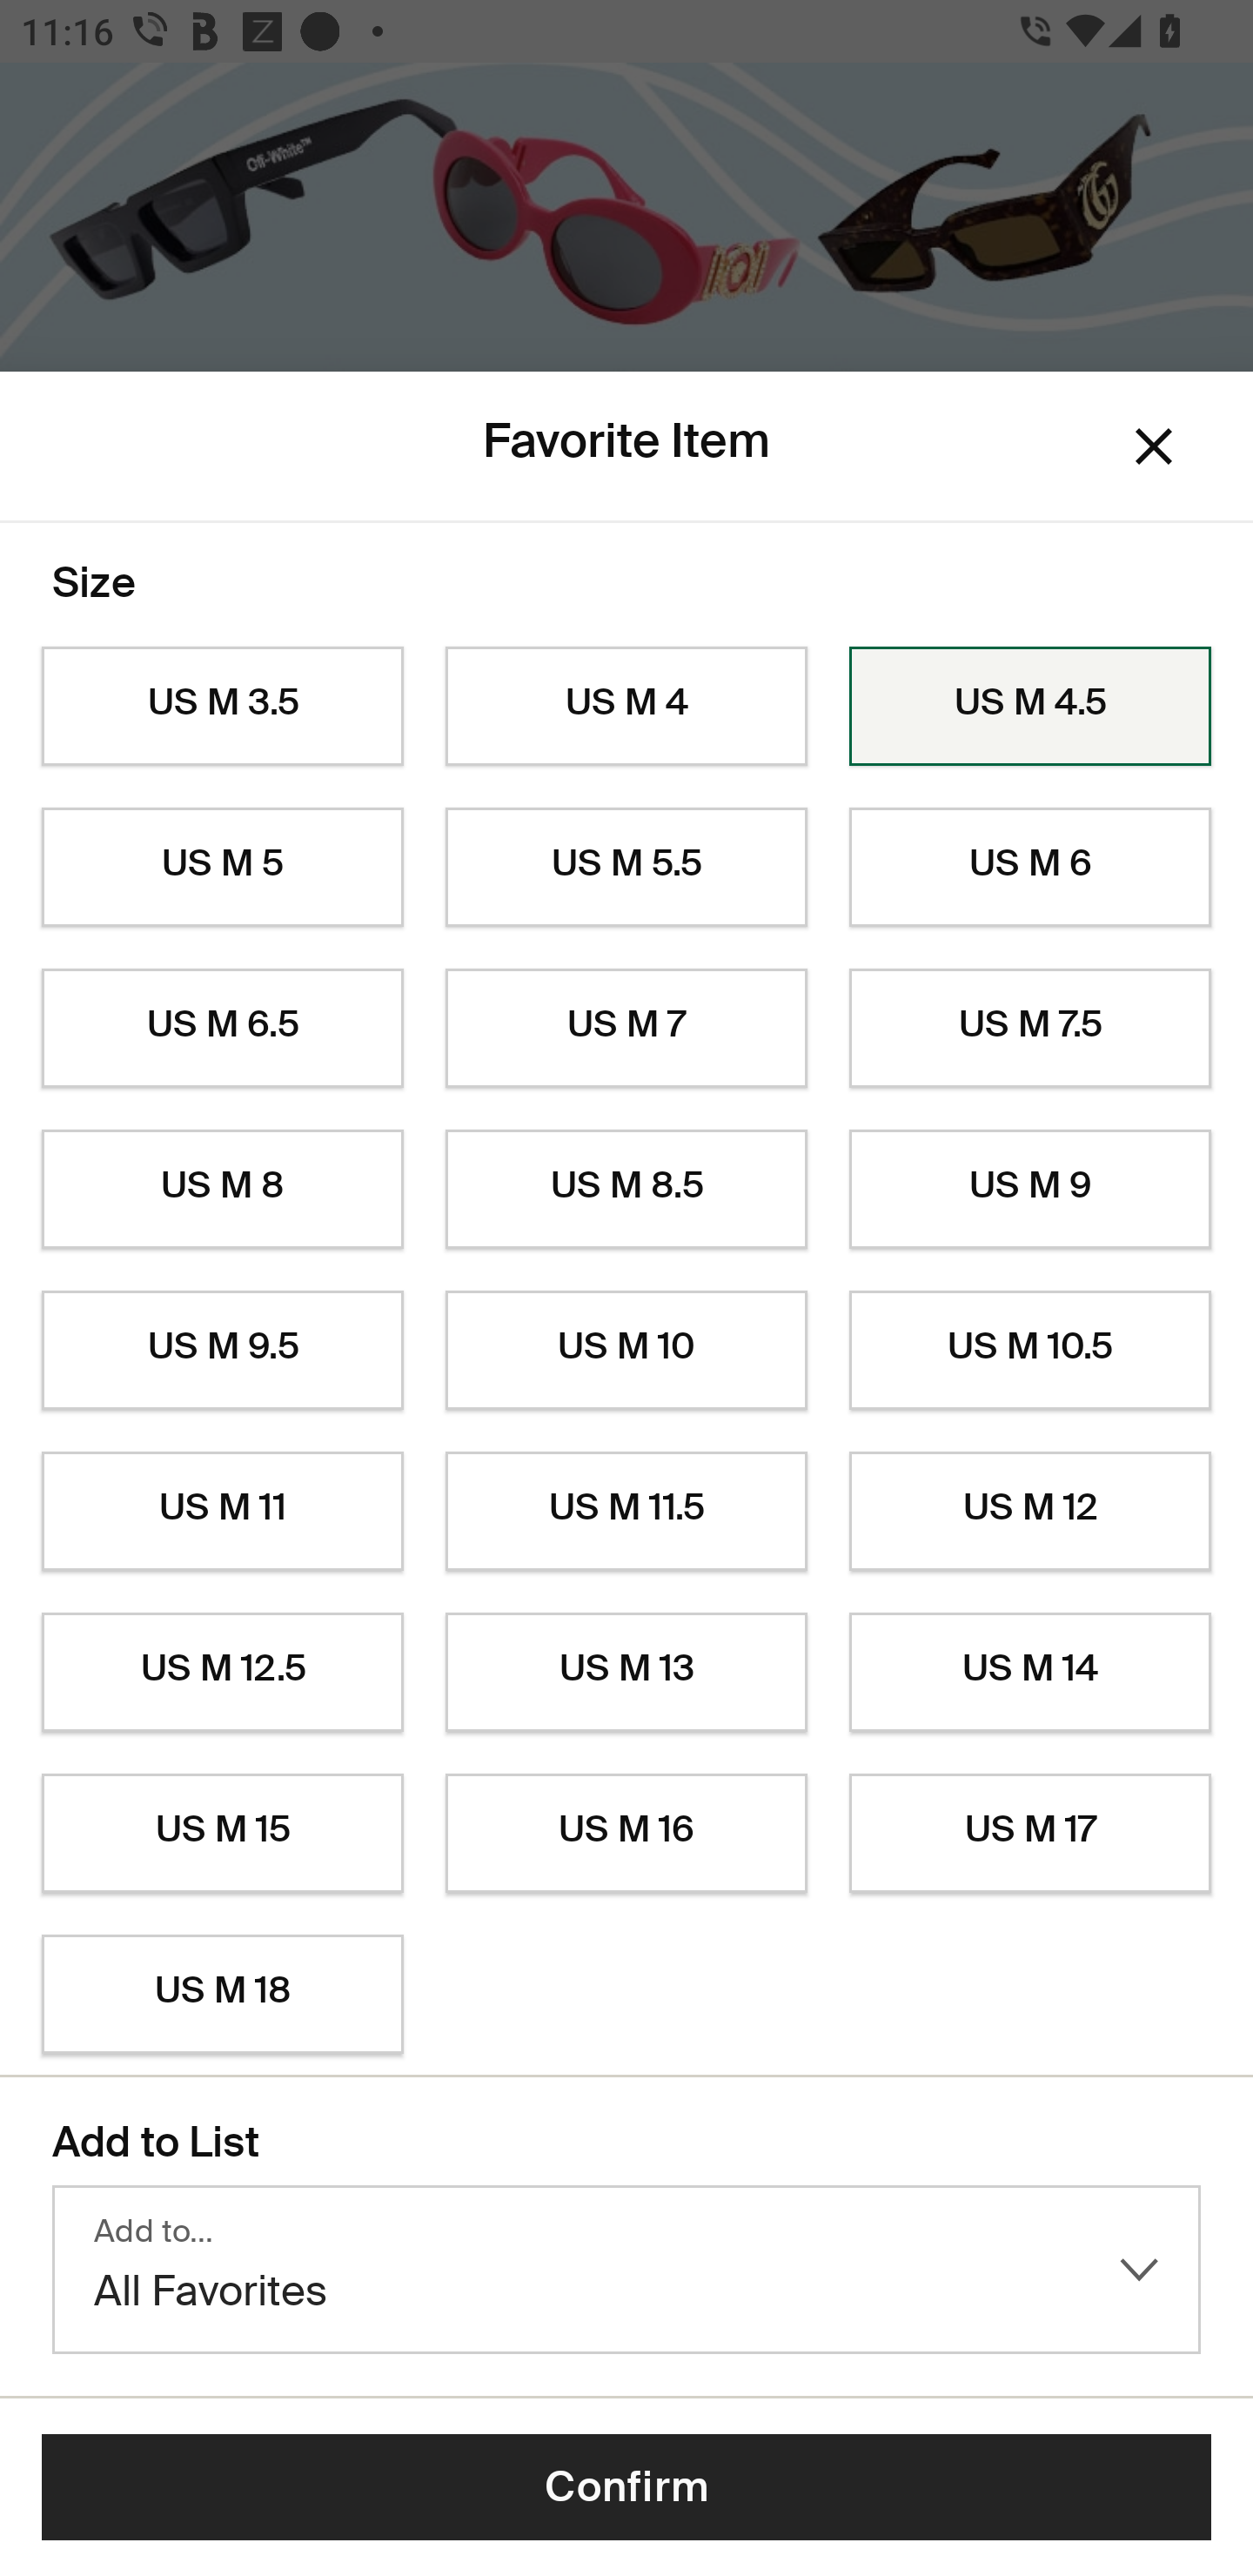 The image size is (1253, 2576). What do you see at coordinates (626, 2270) in the screenshot?
I see `Add to… All Favorites` at bounding box center [626, 2270].